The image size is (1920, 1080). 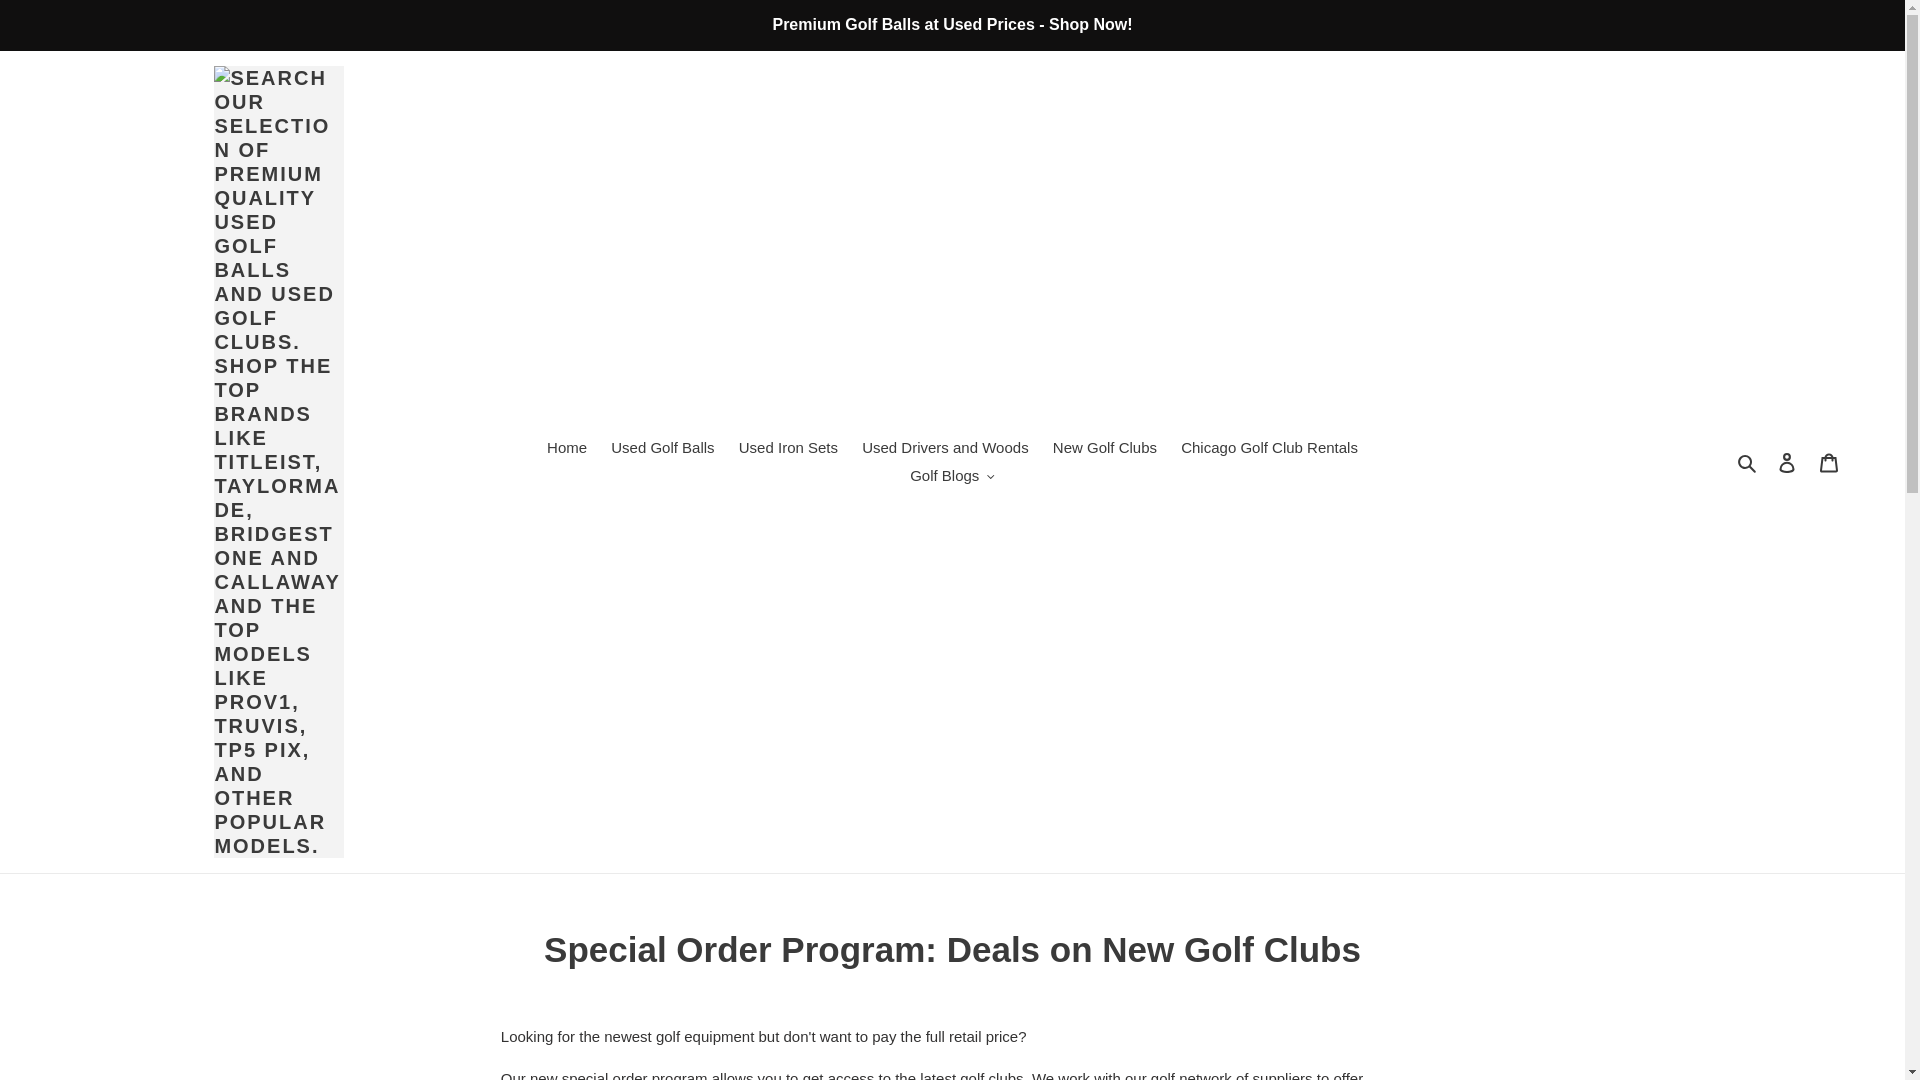 What do you see at coordinates (662, 448) in the screenshot?
I see `Used Golf Balls` at bounding box center [662, 448].